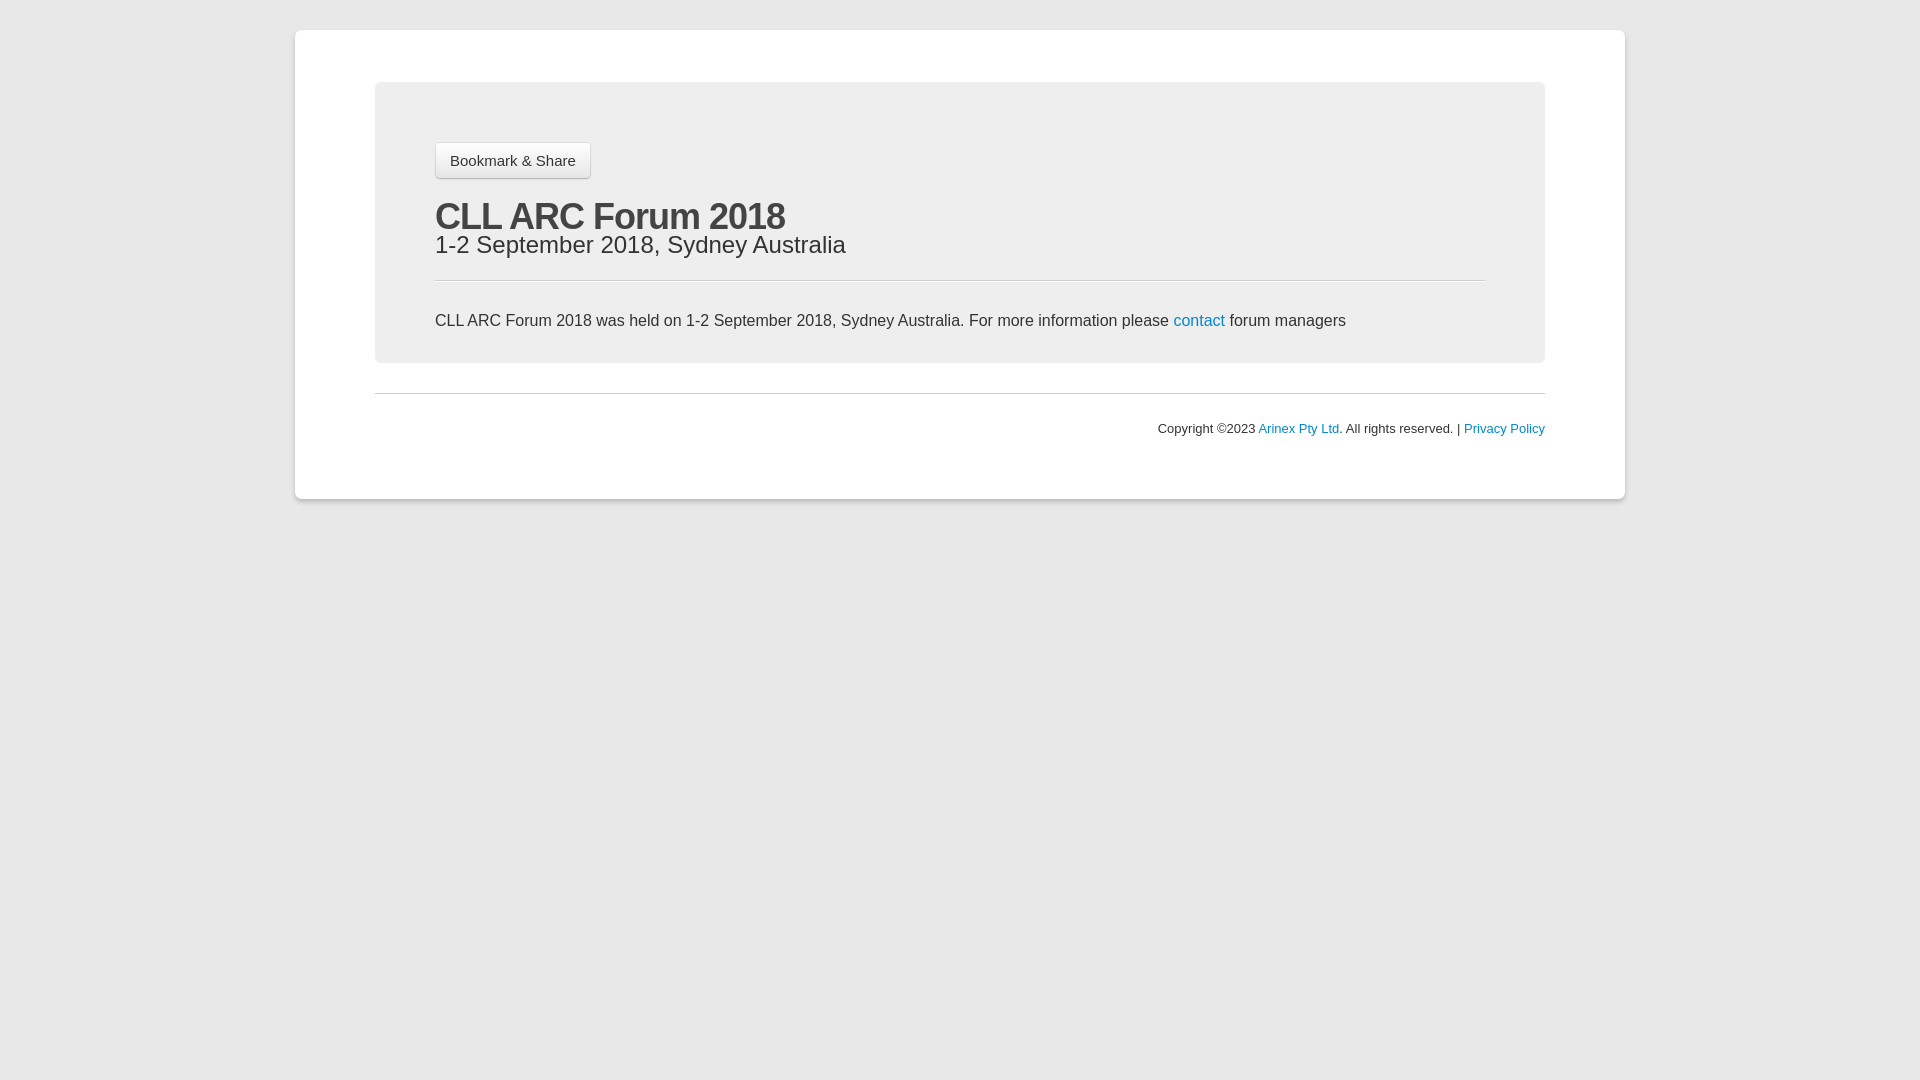 The image size is (1920, 1080). What do you see at coordinates (513, 160) in the screenshot?
I see `Bookmark & Share` at bounding box center [513, 160].